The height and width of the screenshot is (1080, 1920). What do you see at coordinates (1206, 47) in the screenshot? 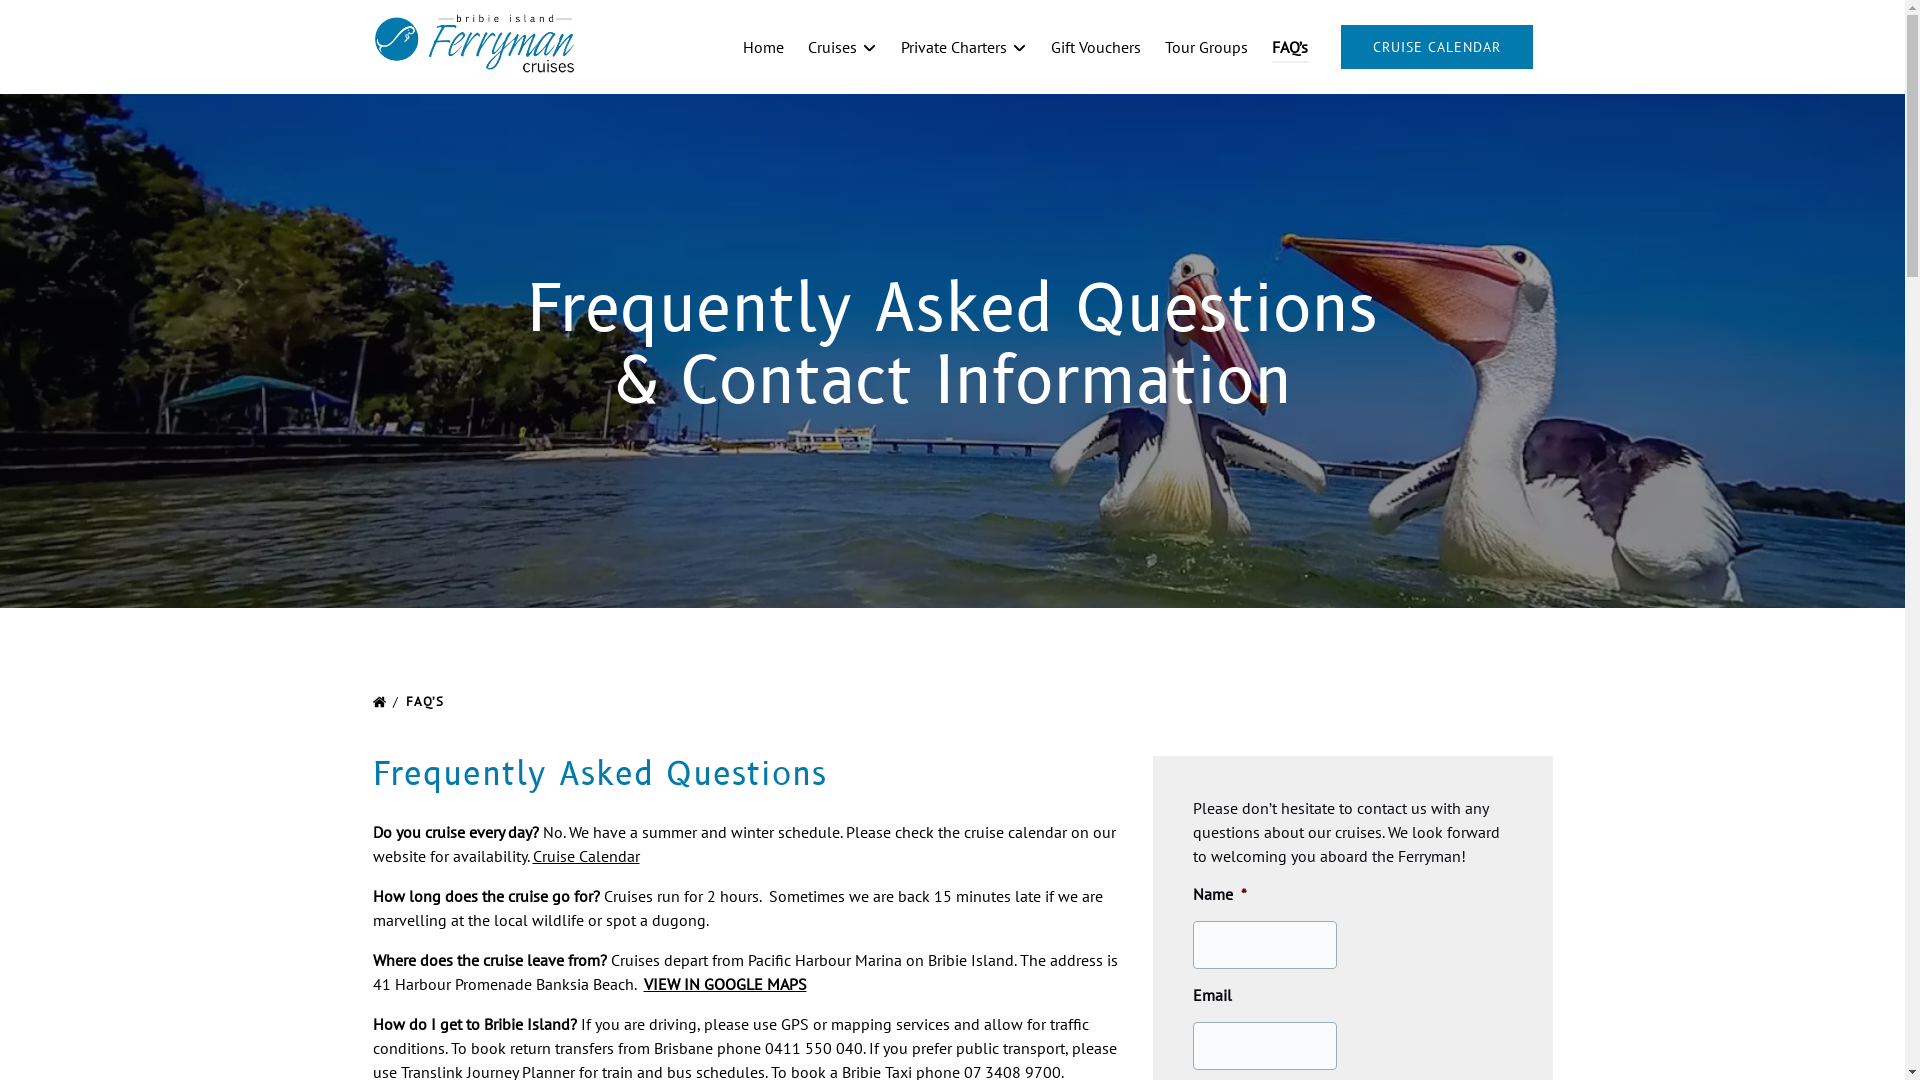
I see `Tour Groups` at bounding box center [1206, 47].